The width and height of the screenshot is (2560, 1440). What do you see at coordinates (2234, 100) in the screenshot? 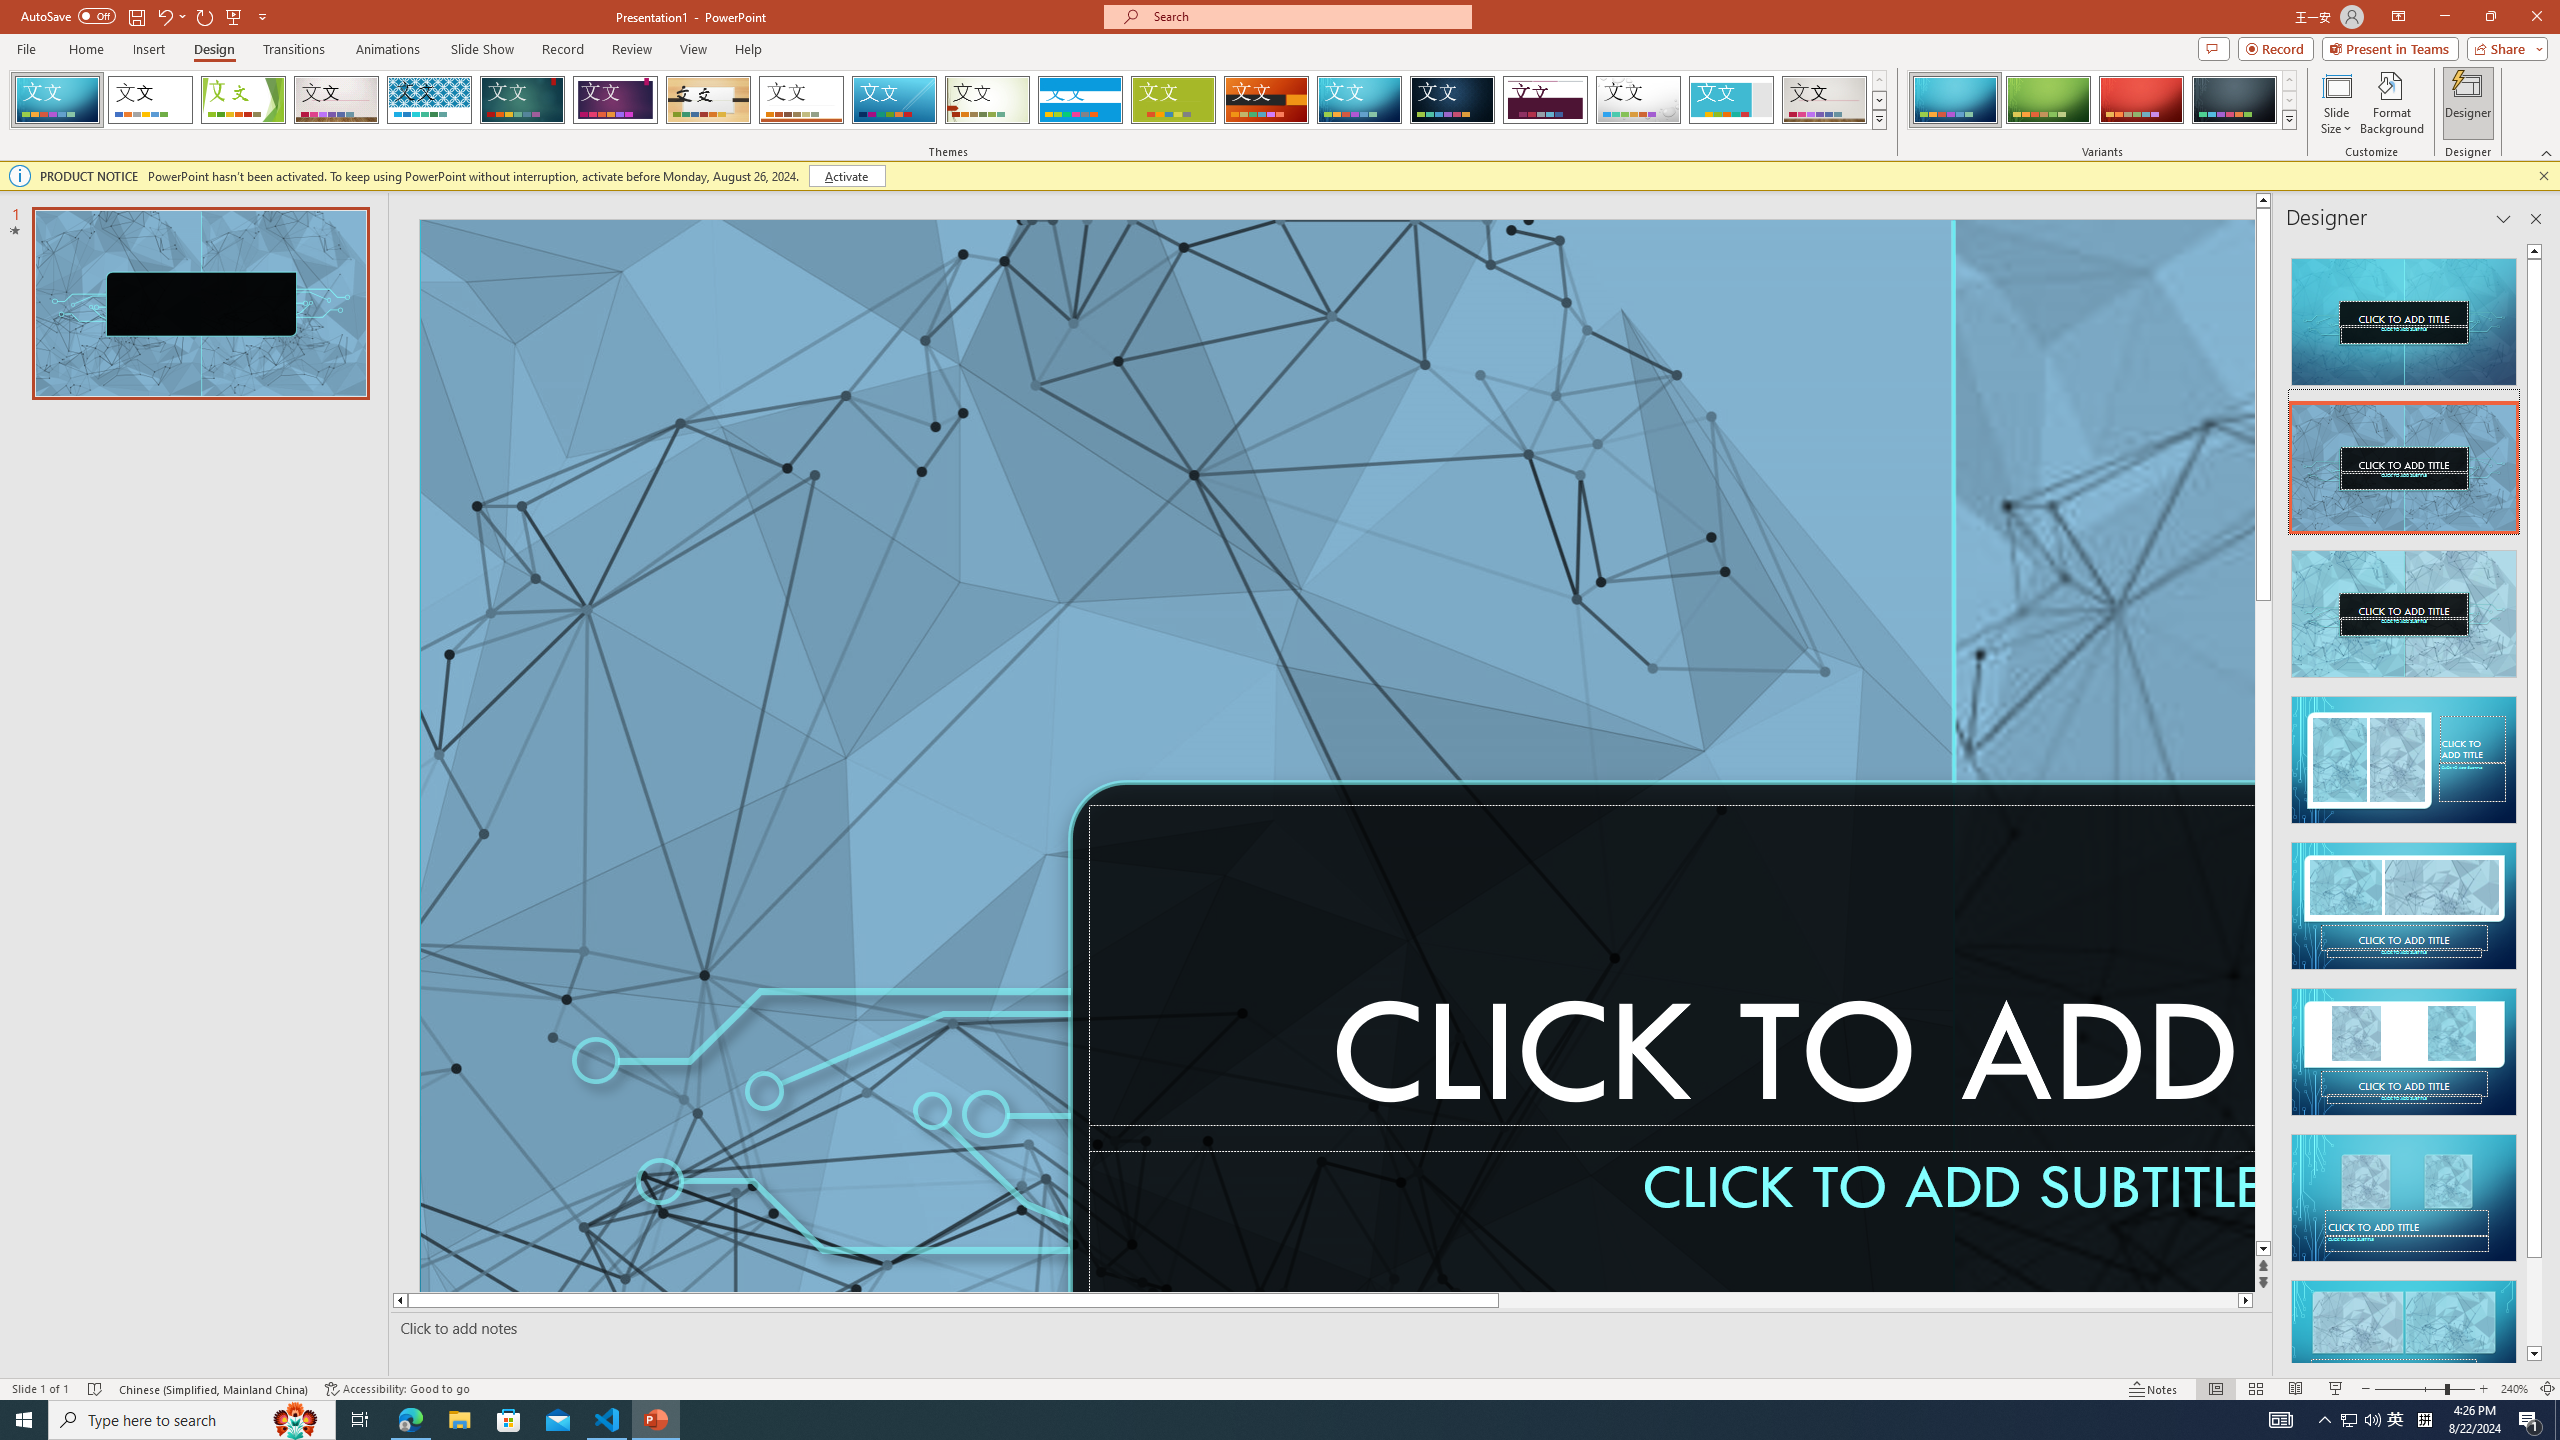
I see `Circuit Variant 4` at bounding box center [2234, 100].